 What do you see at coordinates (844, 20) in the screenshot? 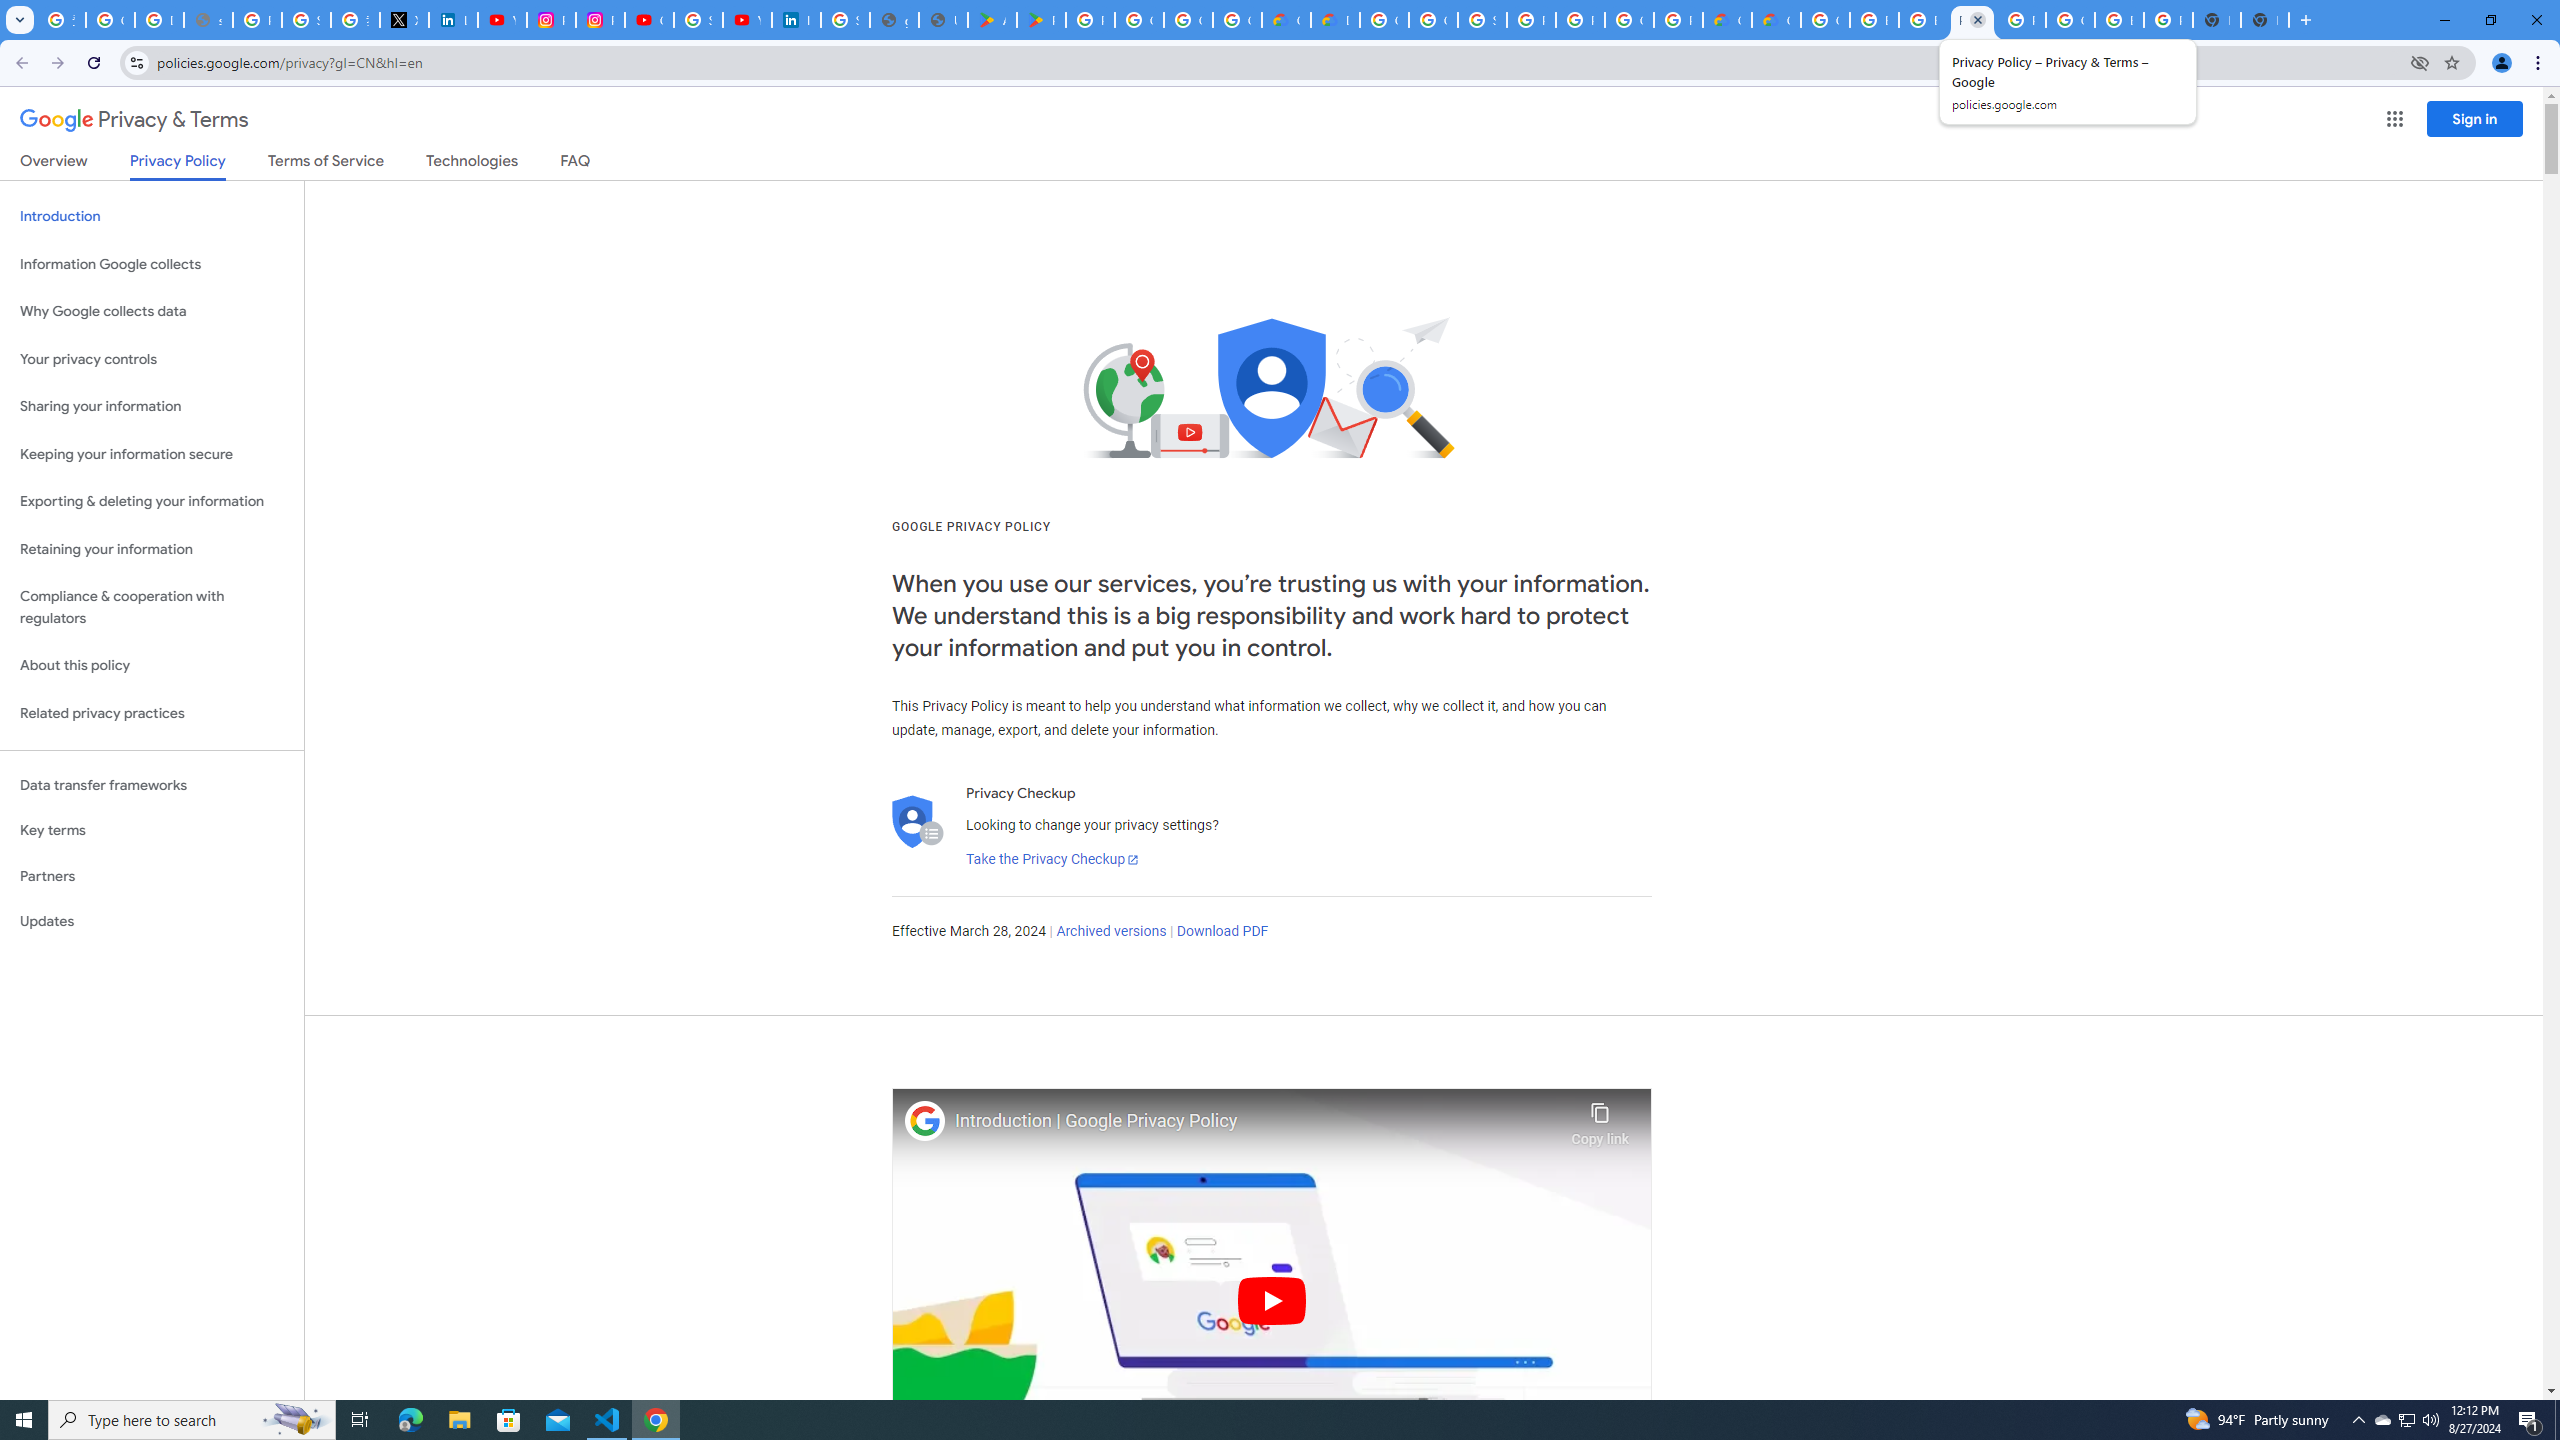
I see `Sign in - Google Accounts` at bounding box center [844, 20].